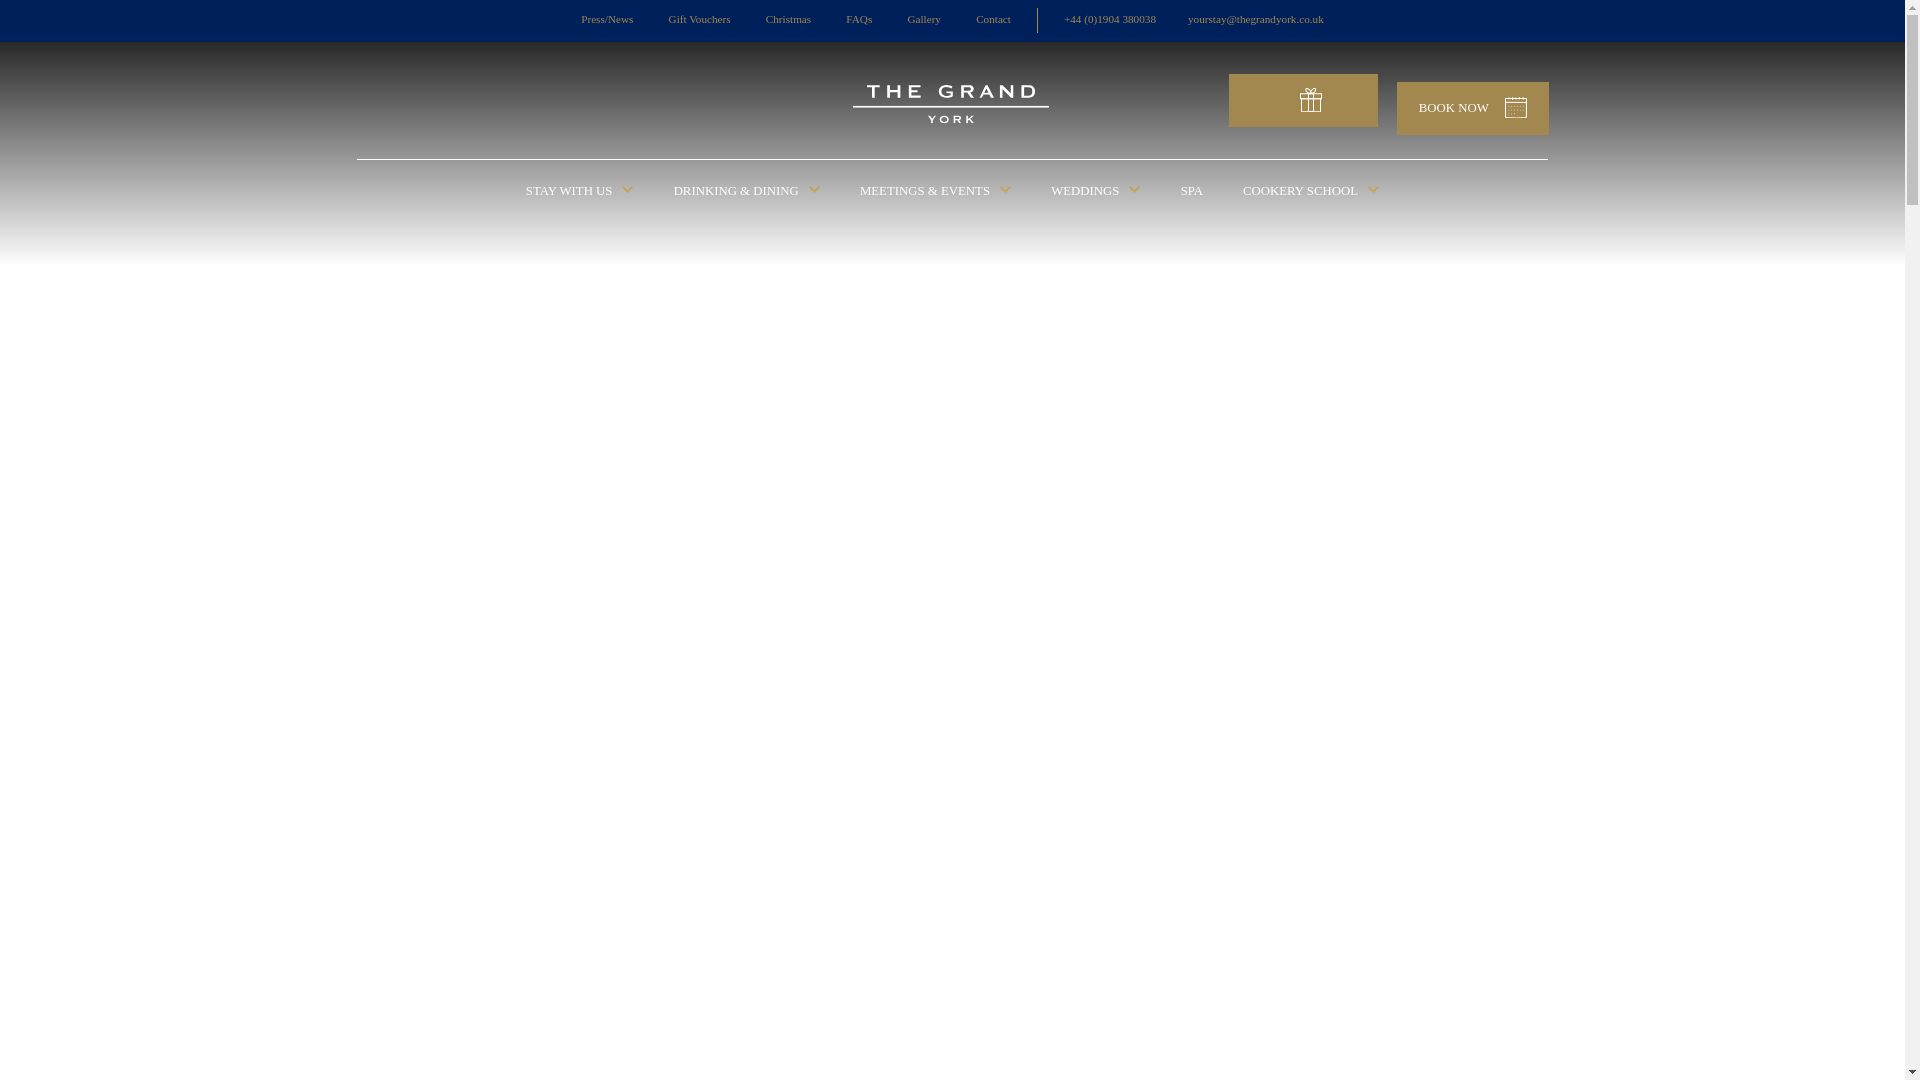 Image resolution: width=1920 pixels, height=1080 pixels. What do you see at coordinates (858, 20) in the screenshot?
I see `FAQs` at bounding box center [858, 20].